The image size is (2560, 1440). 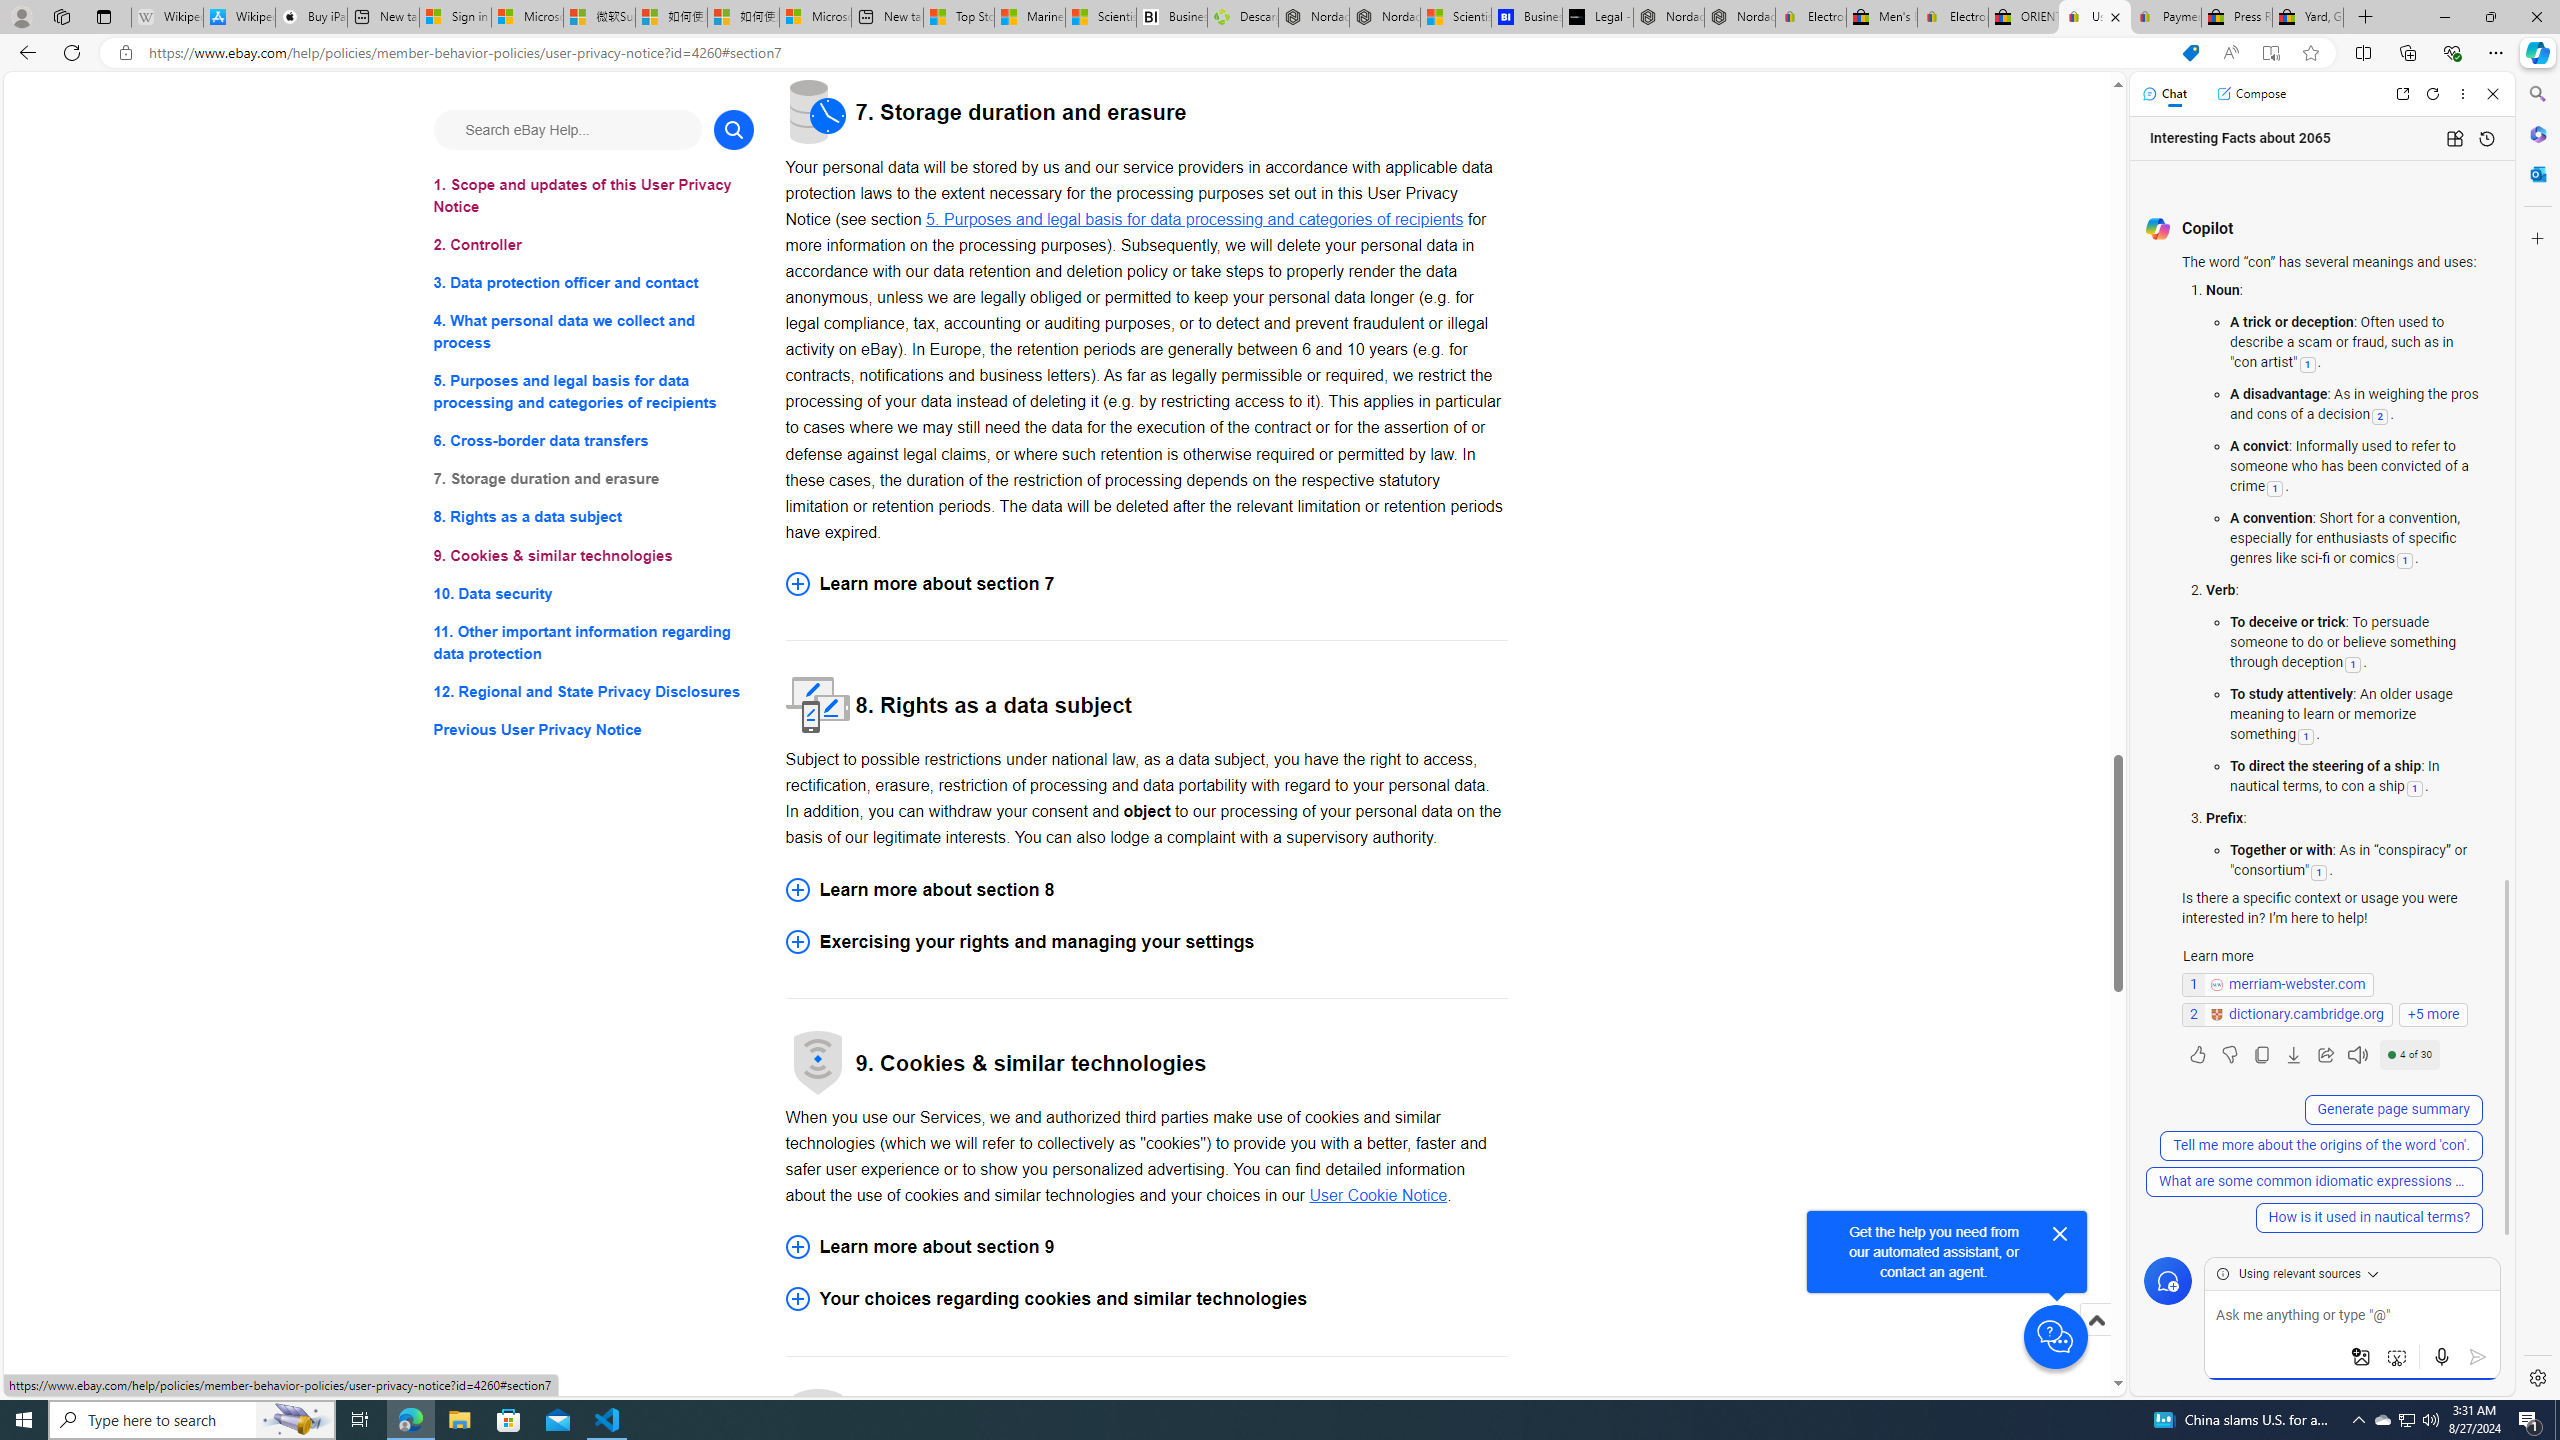 I want to click on 3. Data protection officer and contact, so click(x=594, y=284).